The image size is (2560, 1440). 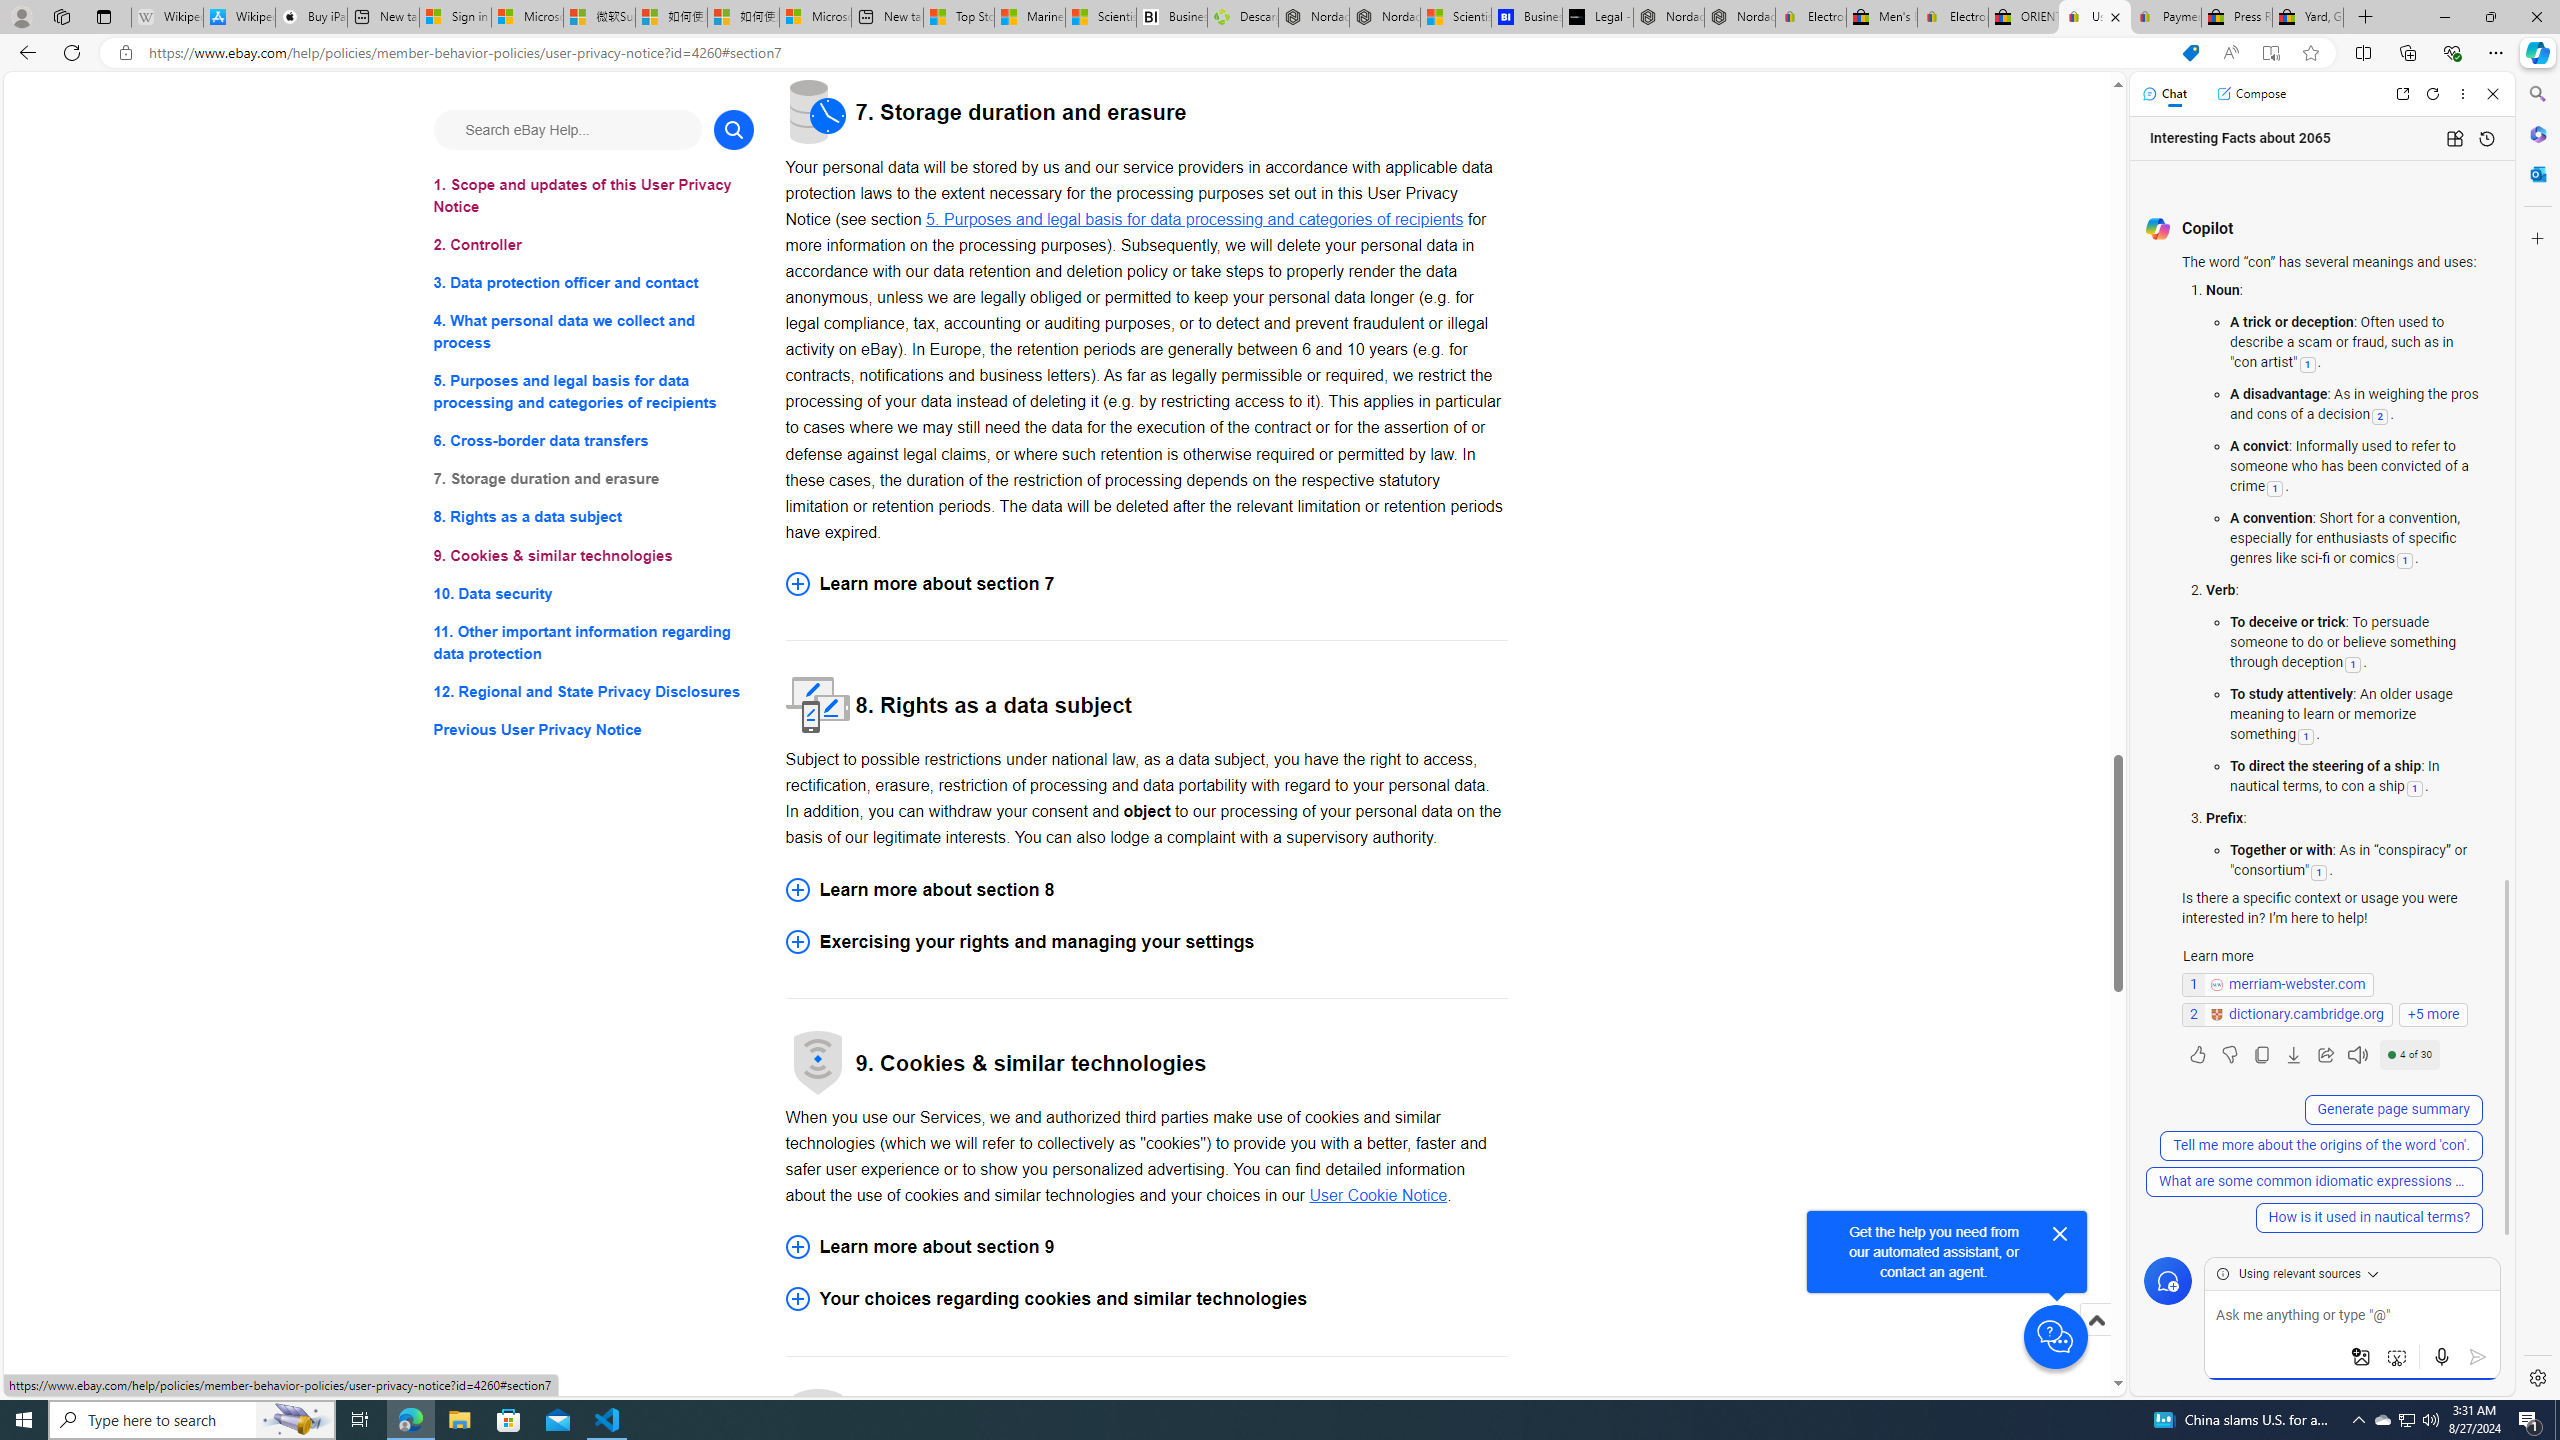 I want to click on 3. Data protection officer and contact, so click(x=594, y=284).